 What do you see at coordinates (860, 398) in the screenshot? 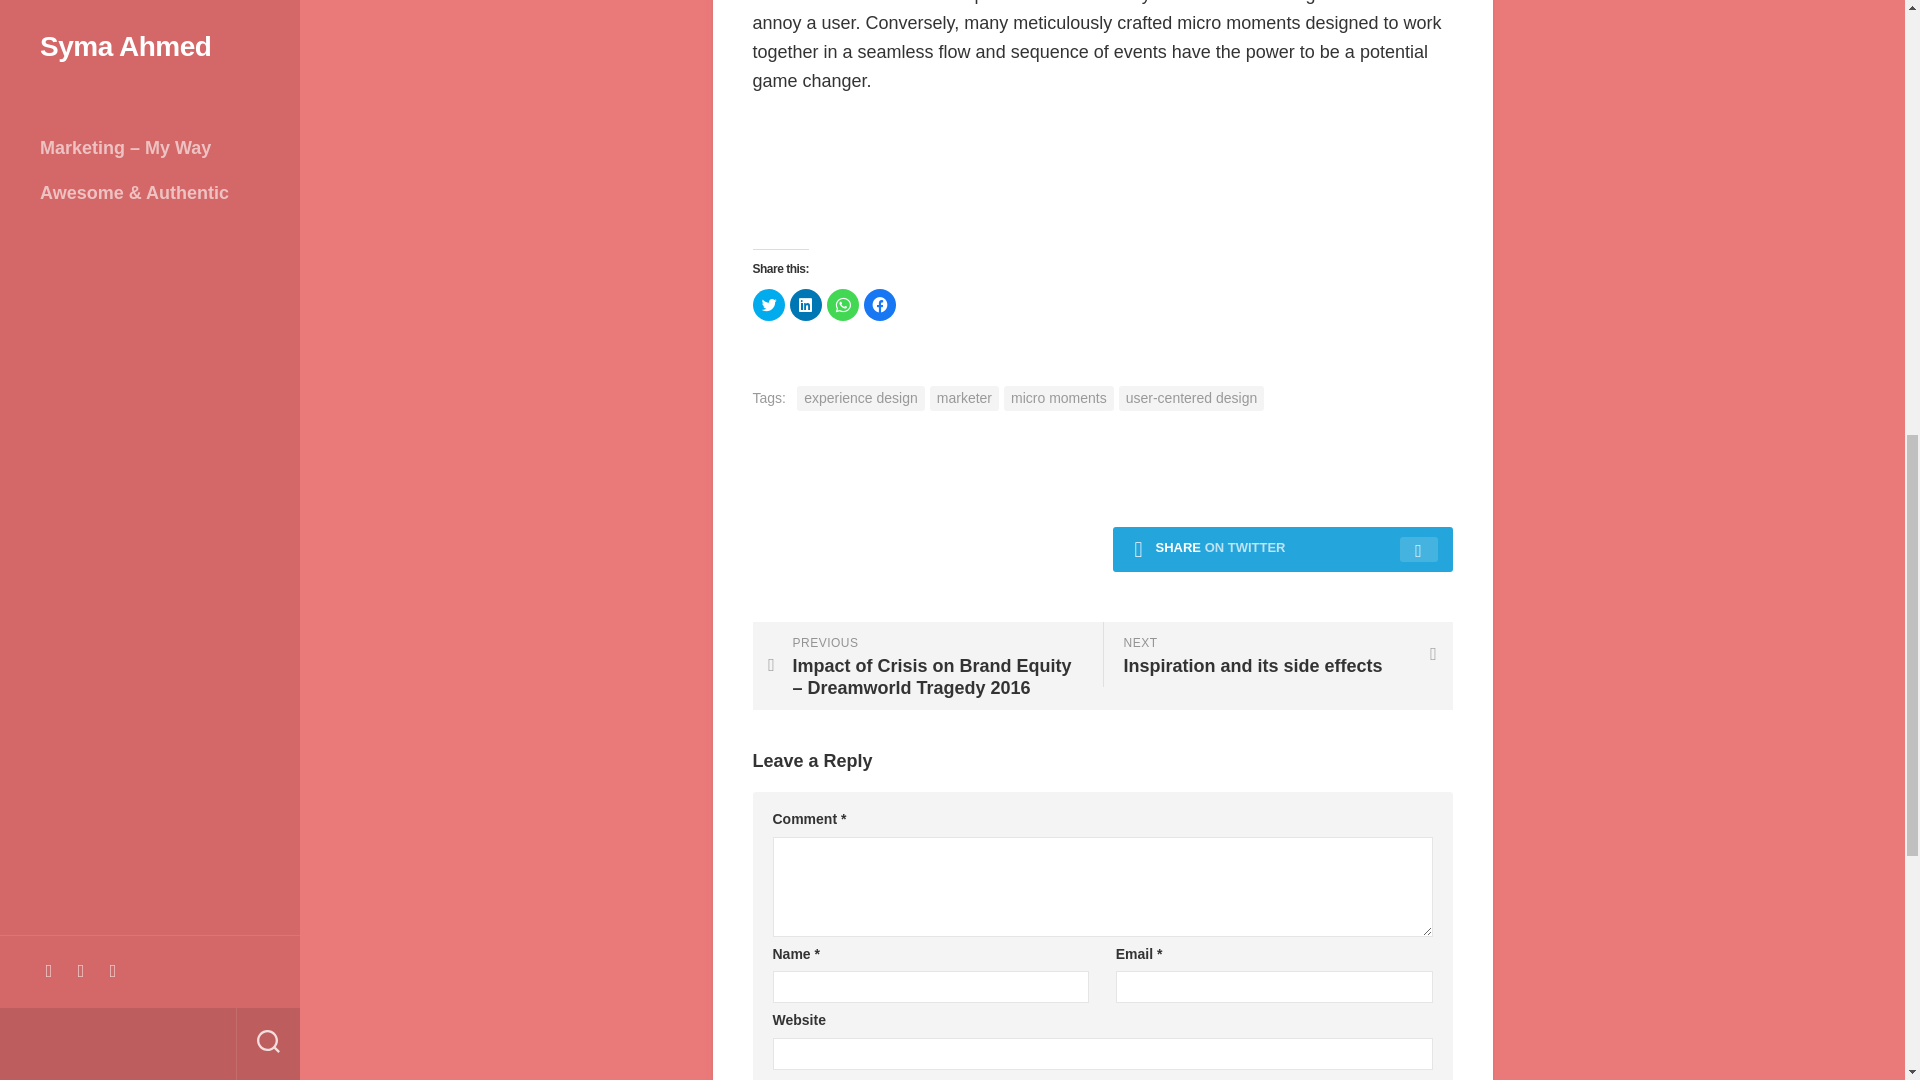
I see `Click to share on LinkedIn` at bounding box center [860, 398].